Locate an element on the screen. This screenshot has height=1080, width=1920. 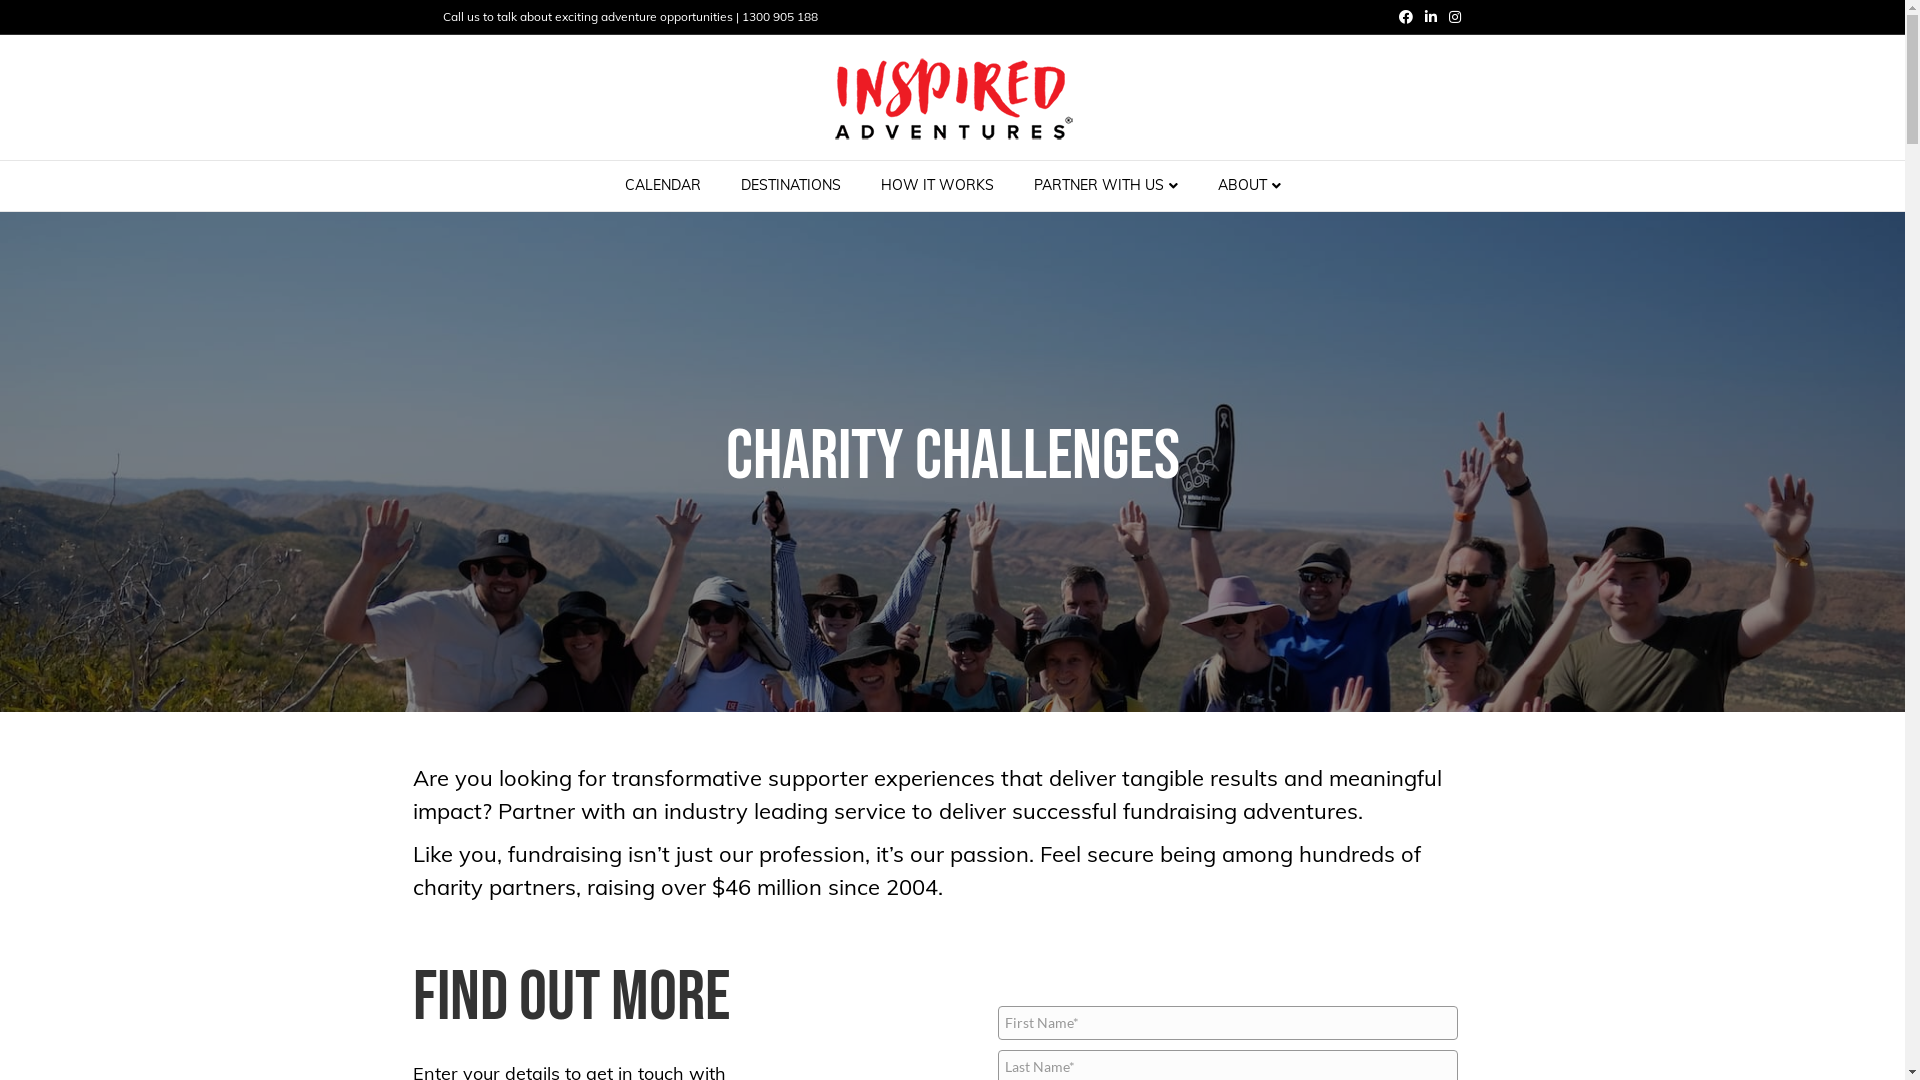
DESTINATIONS is located at coordinates (790, 186).